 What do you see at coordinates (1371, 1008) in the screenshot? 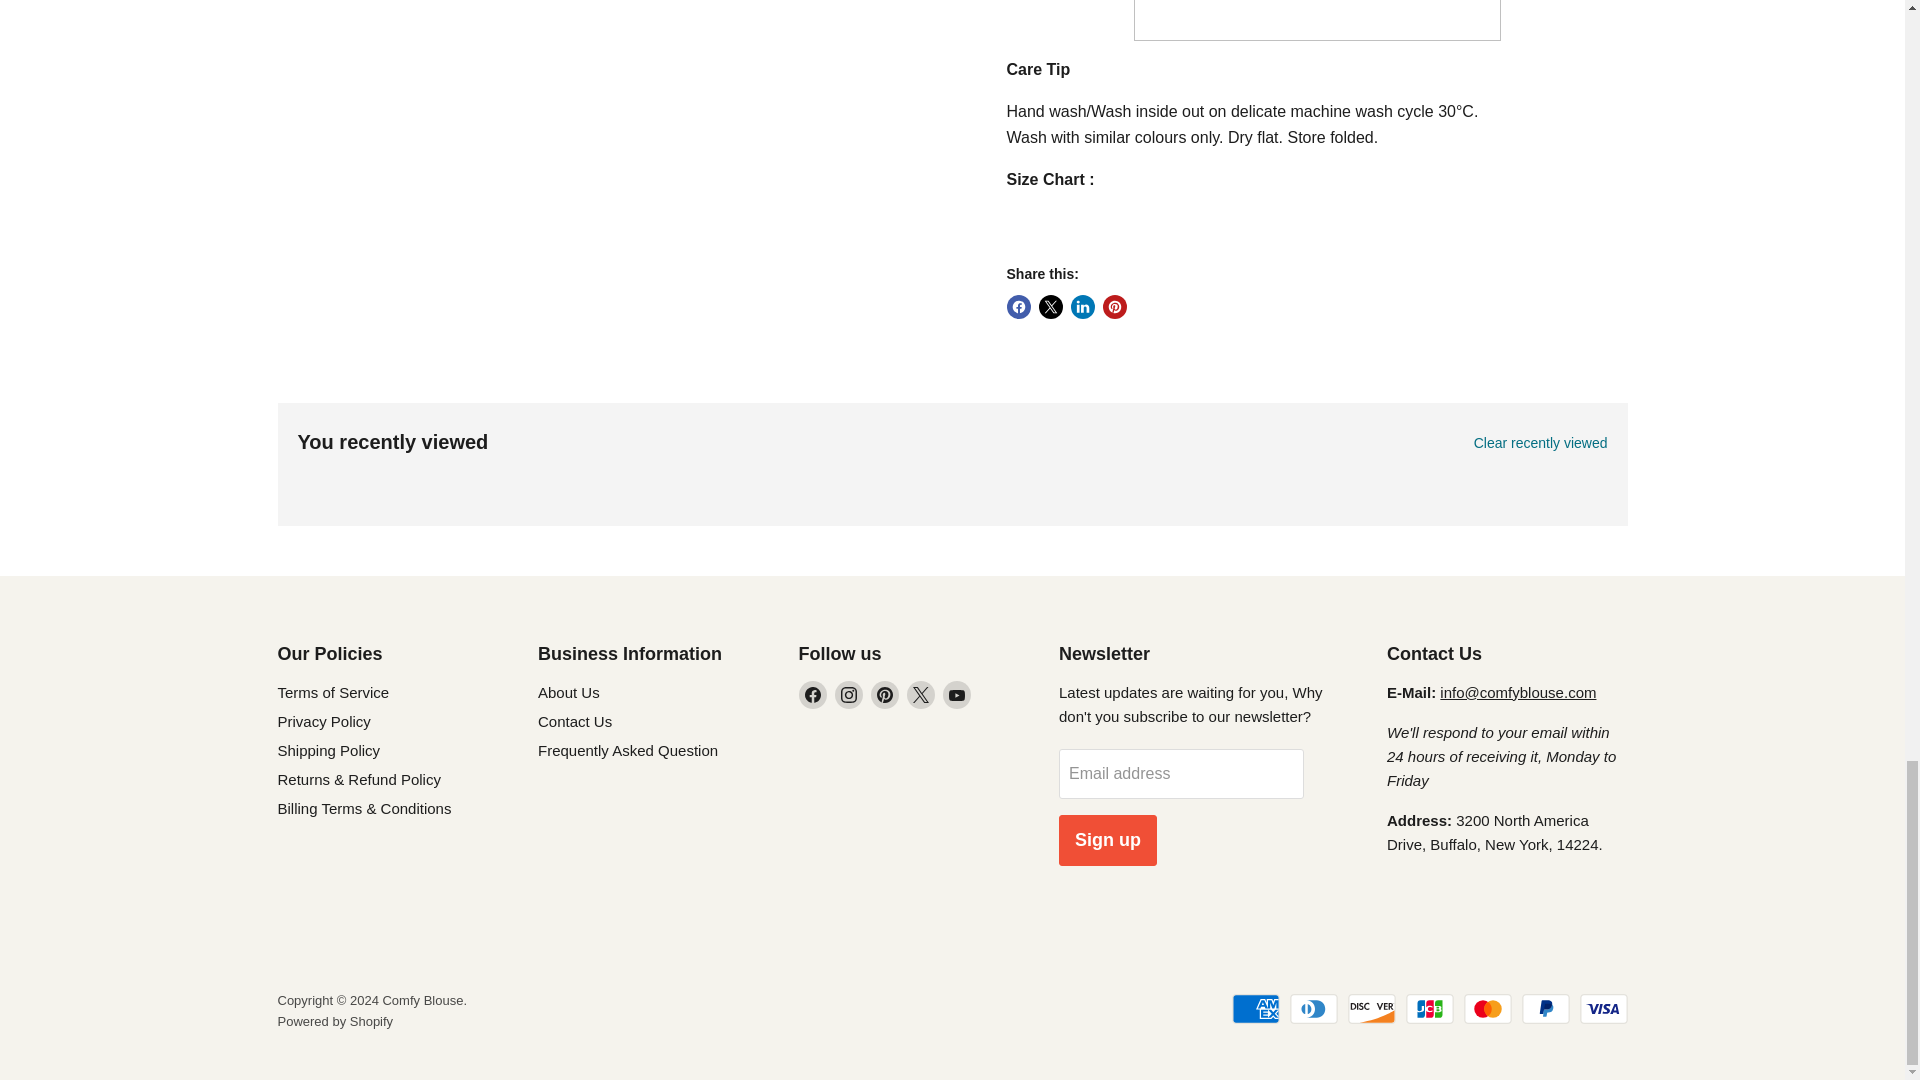
I see `Discover` at bounding box center [1371, 1008].